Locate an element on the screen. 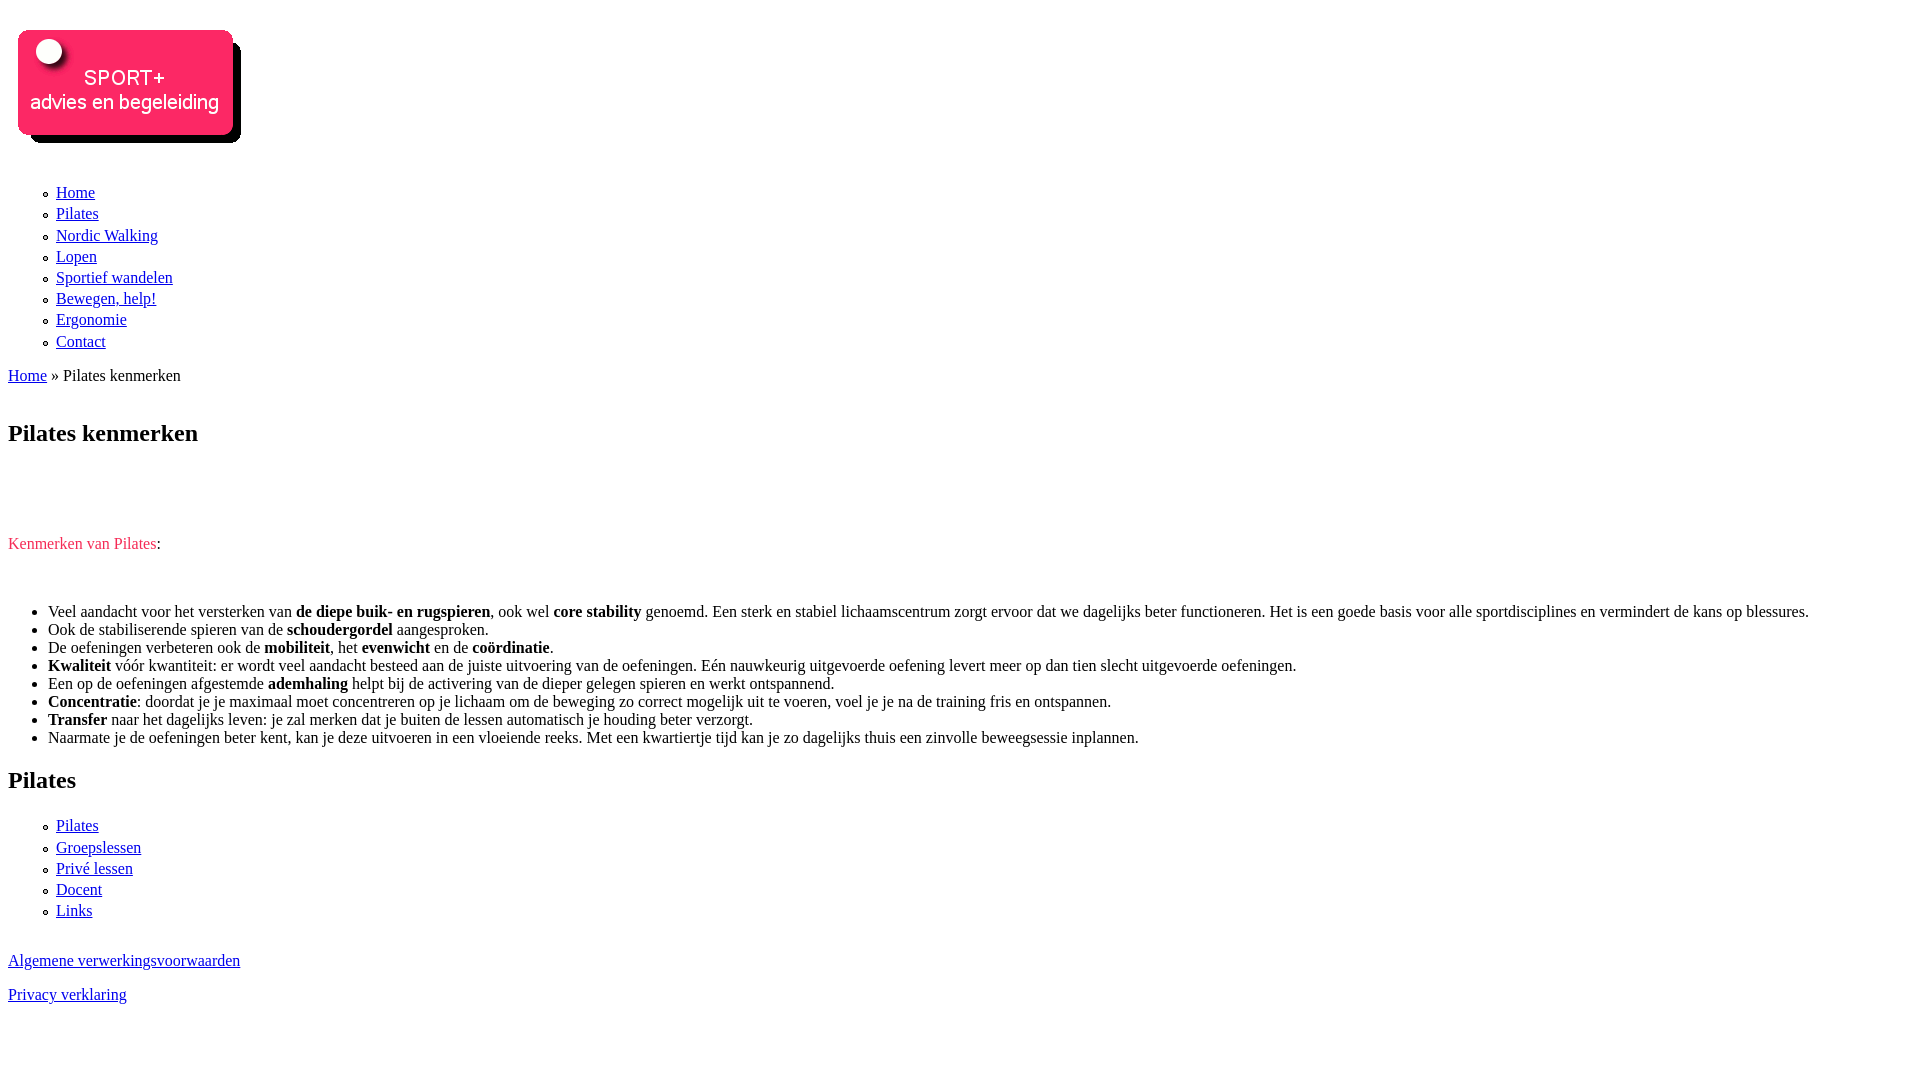 This screenshot has height=1080, width=1920. Contact is located at coordinates (81, 340).